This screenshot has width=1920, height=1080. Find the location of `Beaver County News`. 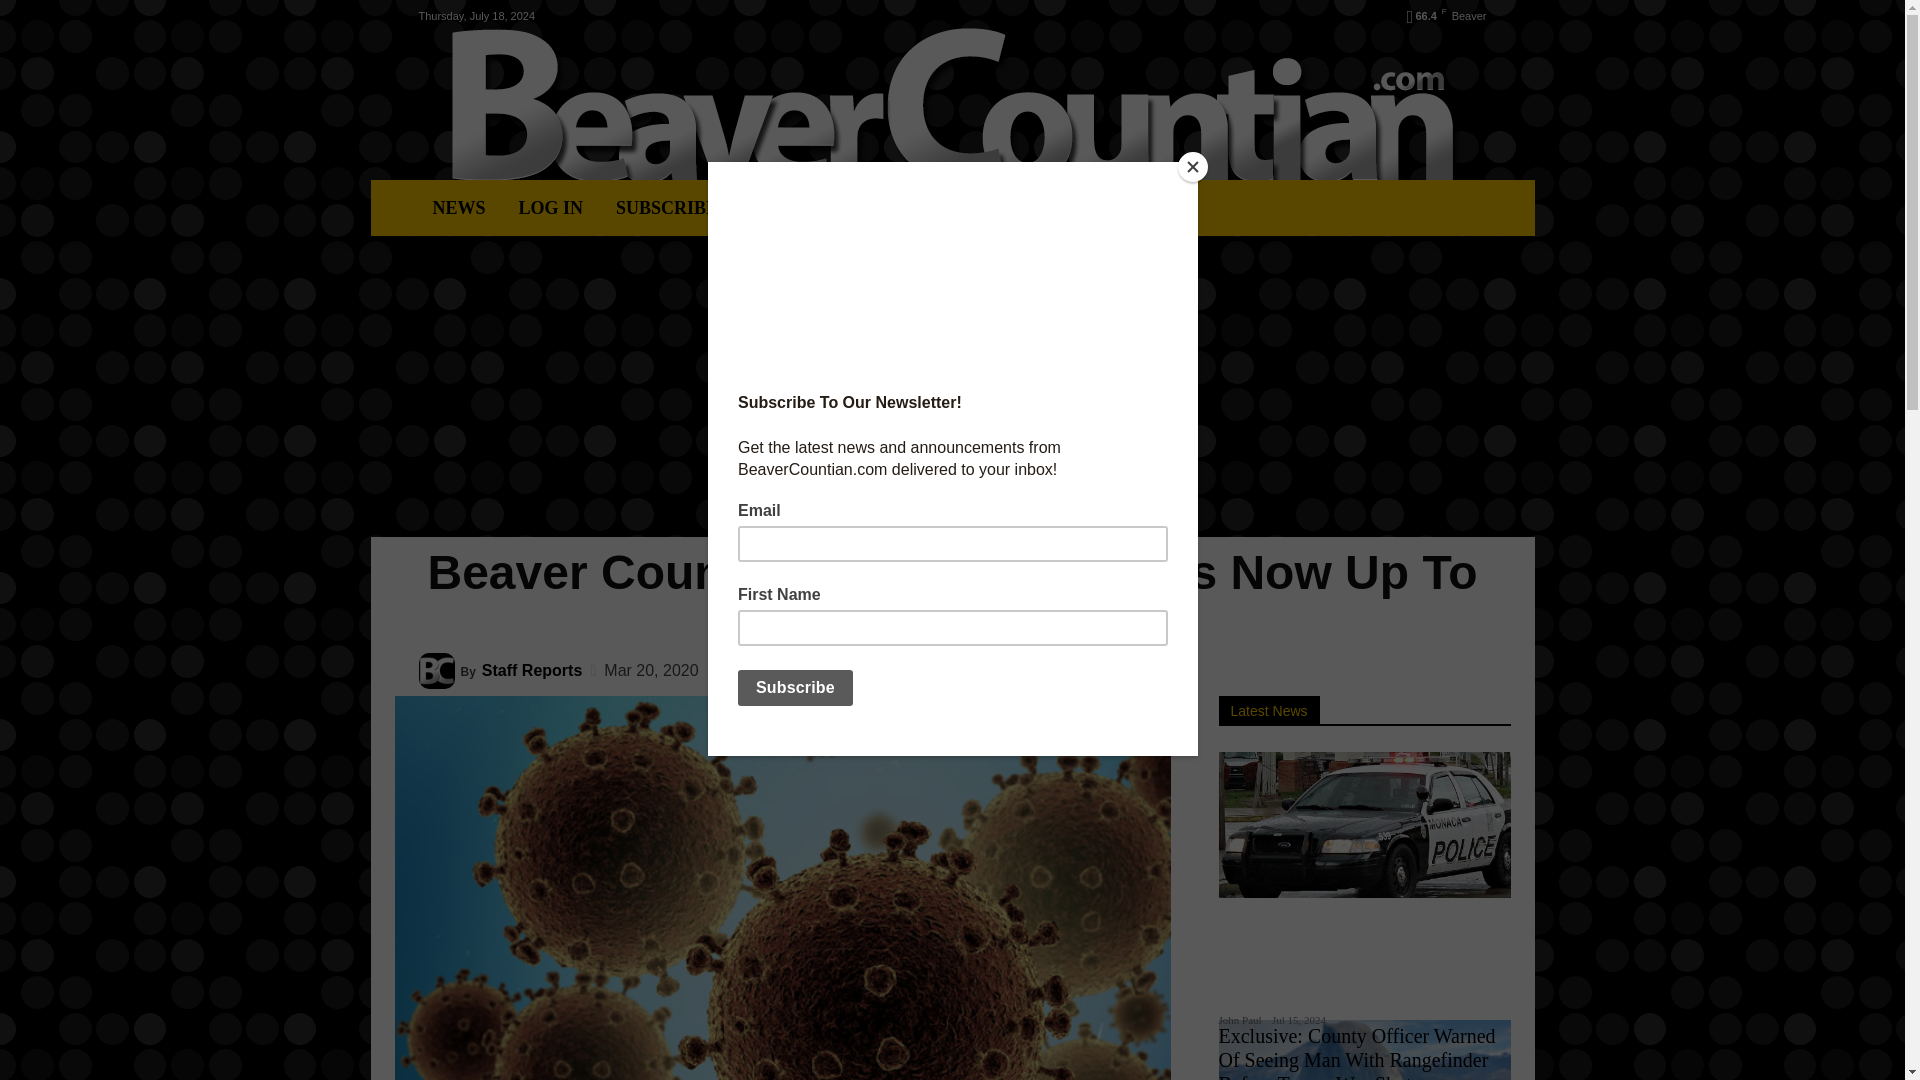

Beaver County News is located at coordinates (952, 105).